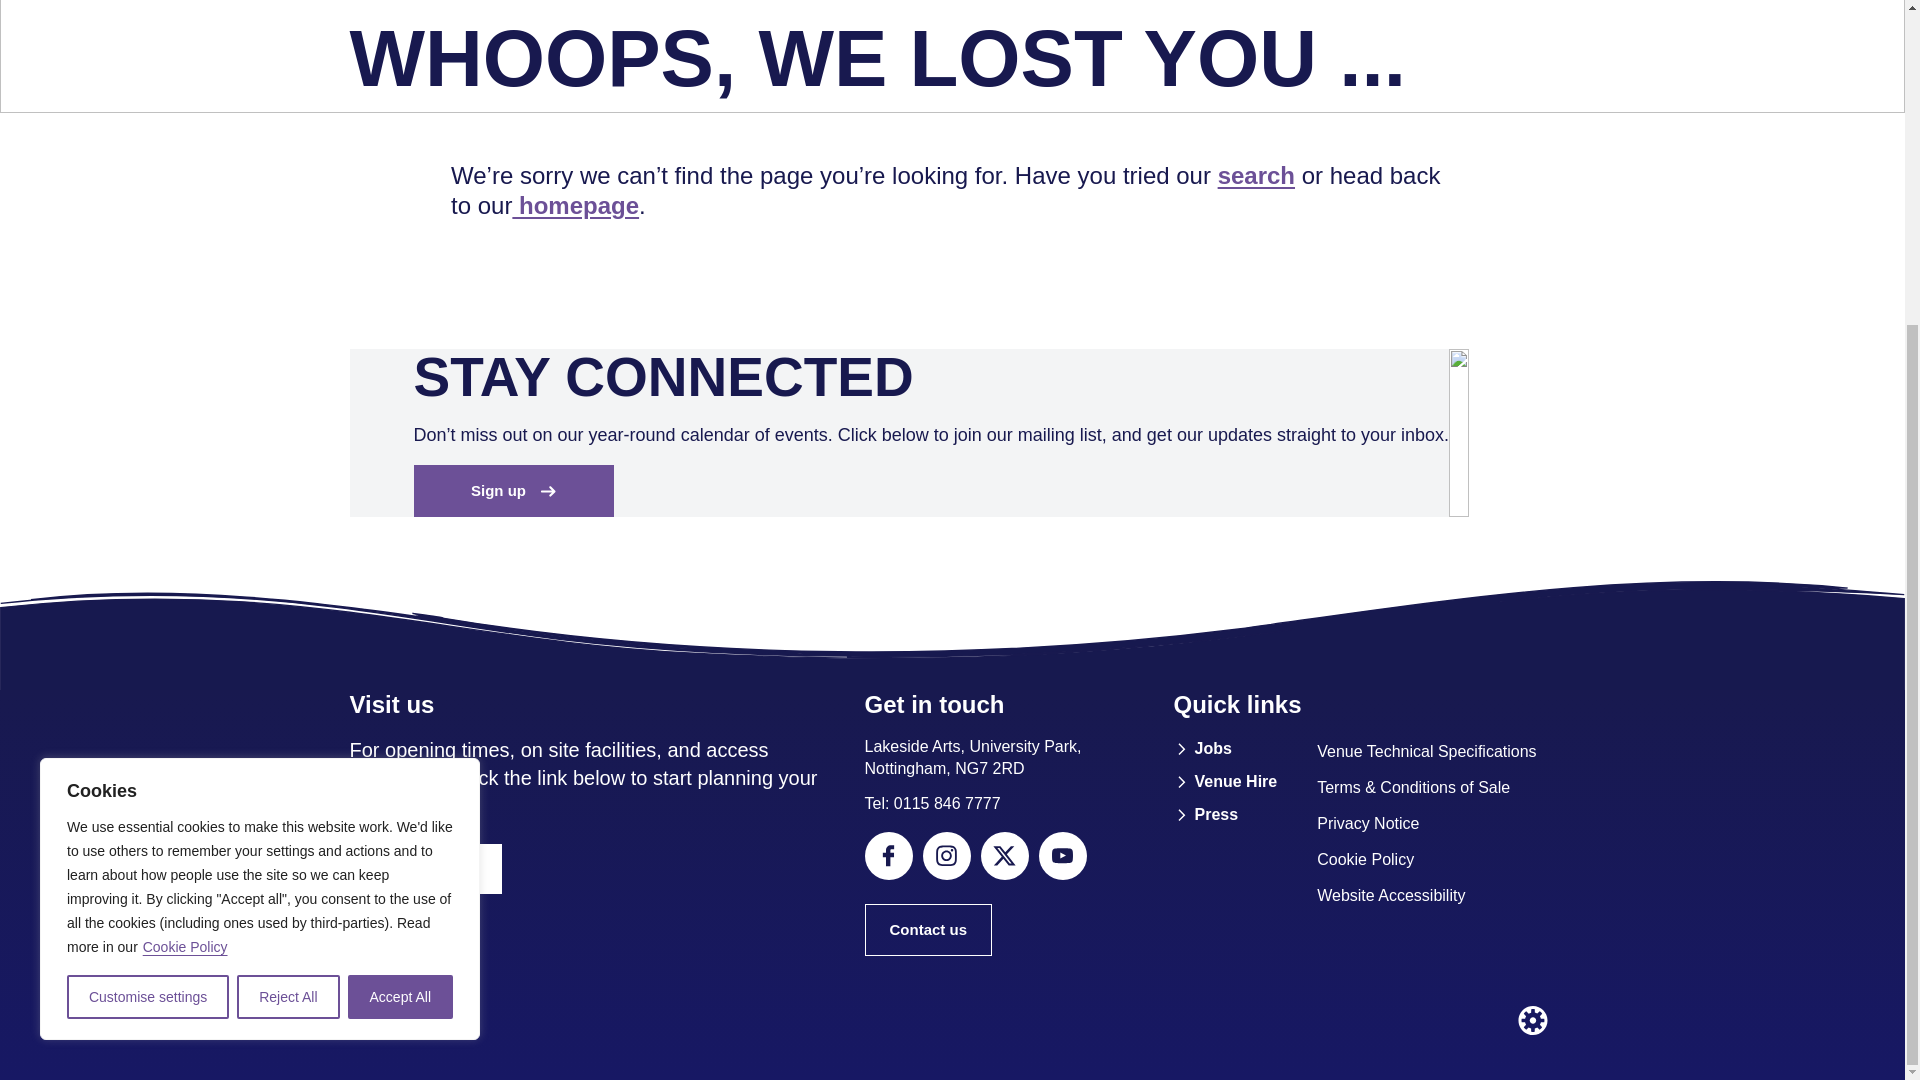 The image size is (1920, 1080). I want to click on Reject All, so click(288, 544).